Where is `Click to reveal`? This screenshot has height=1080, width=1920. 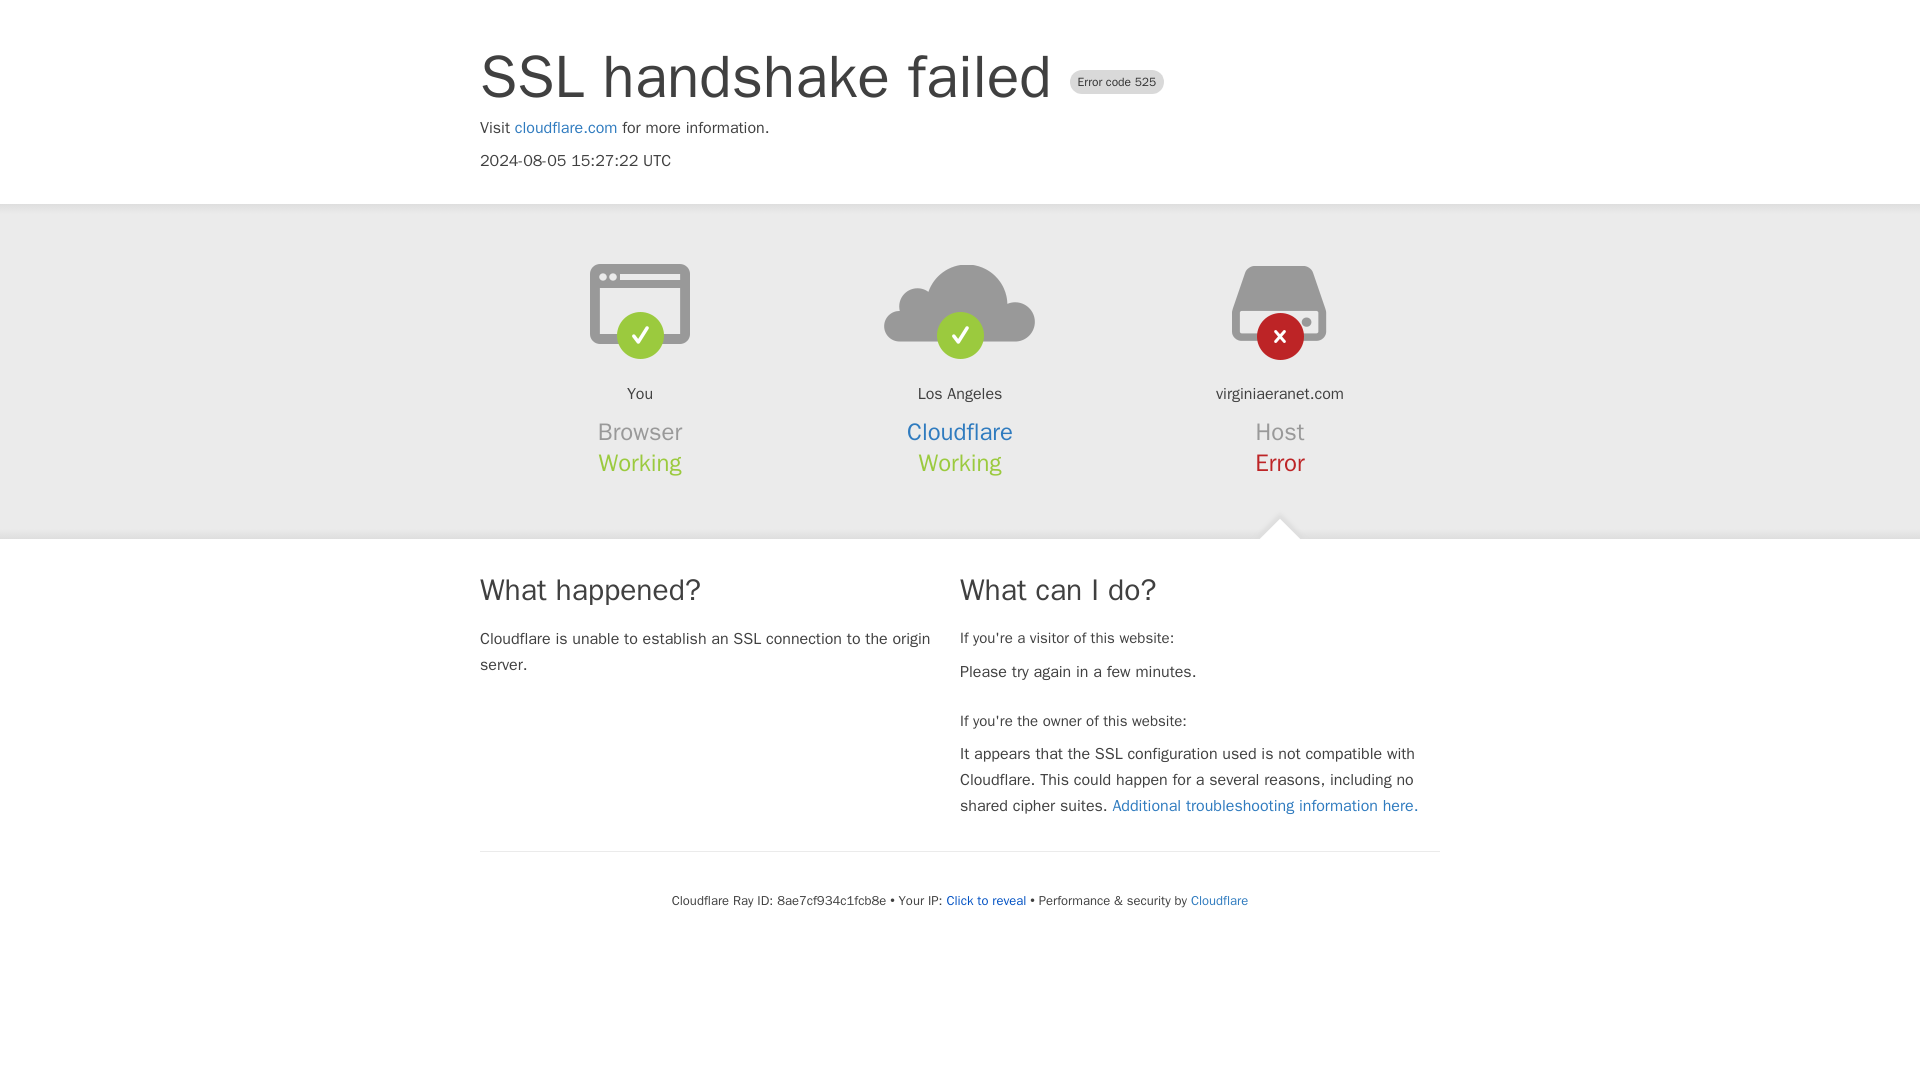
Click to reveal is located at coordinates (986, 901).